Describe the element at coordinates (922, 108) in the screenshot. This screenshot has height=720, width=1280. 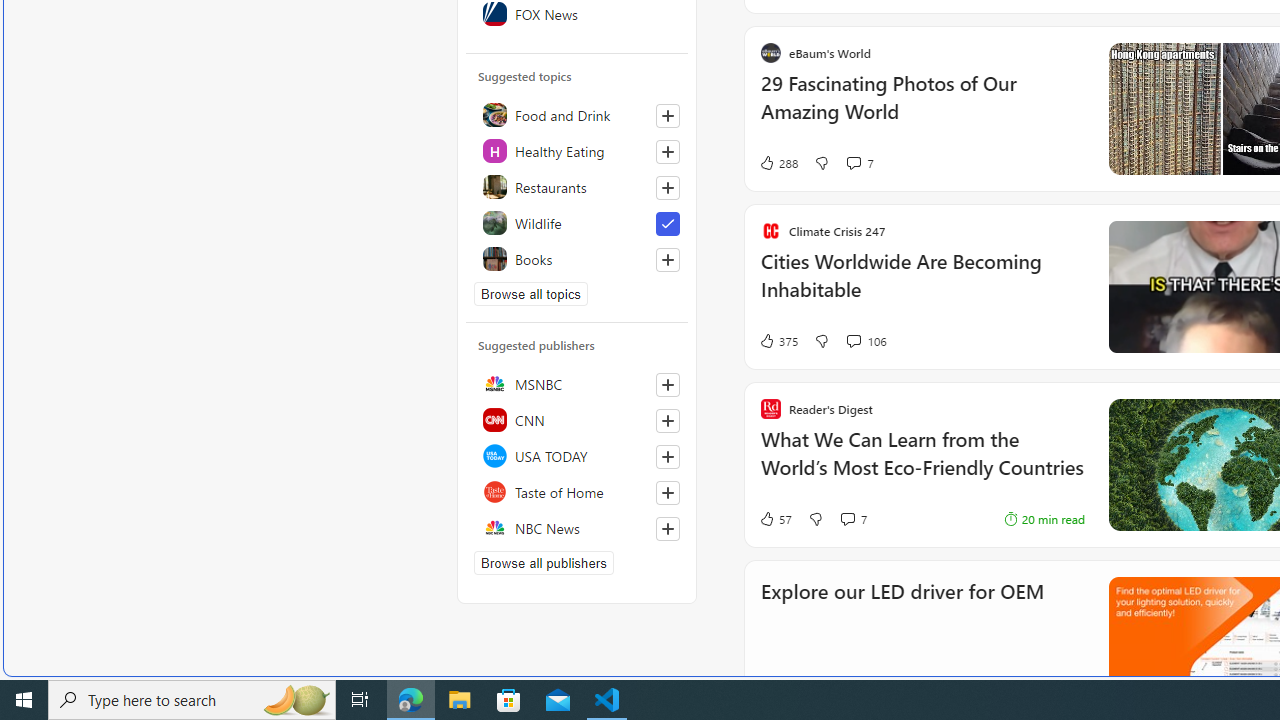
I see `29 Fascinating Photos of Our Amazing World` at that location.